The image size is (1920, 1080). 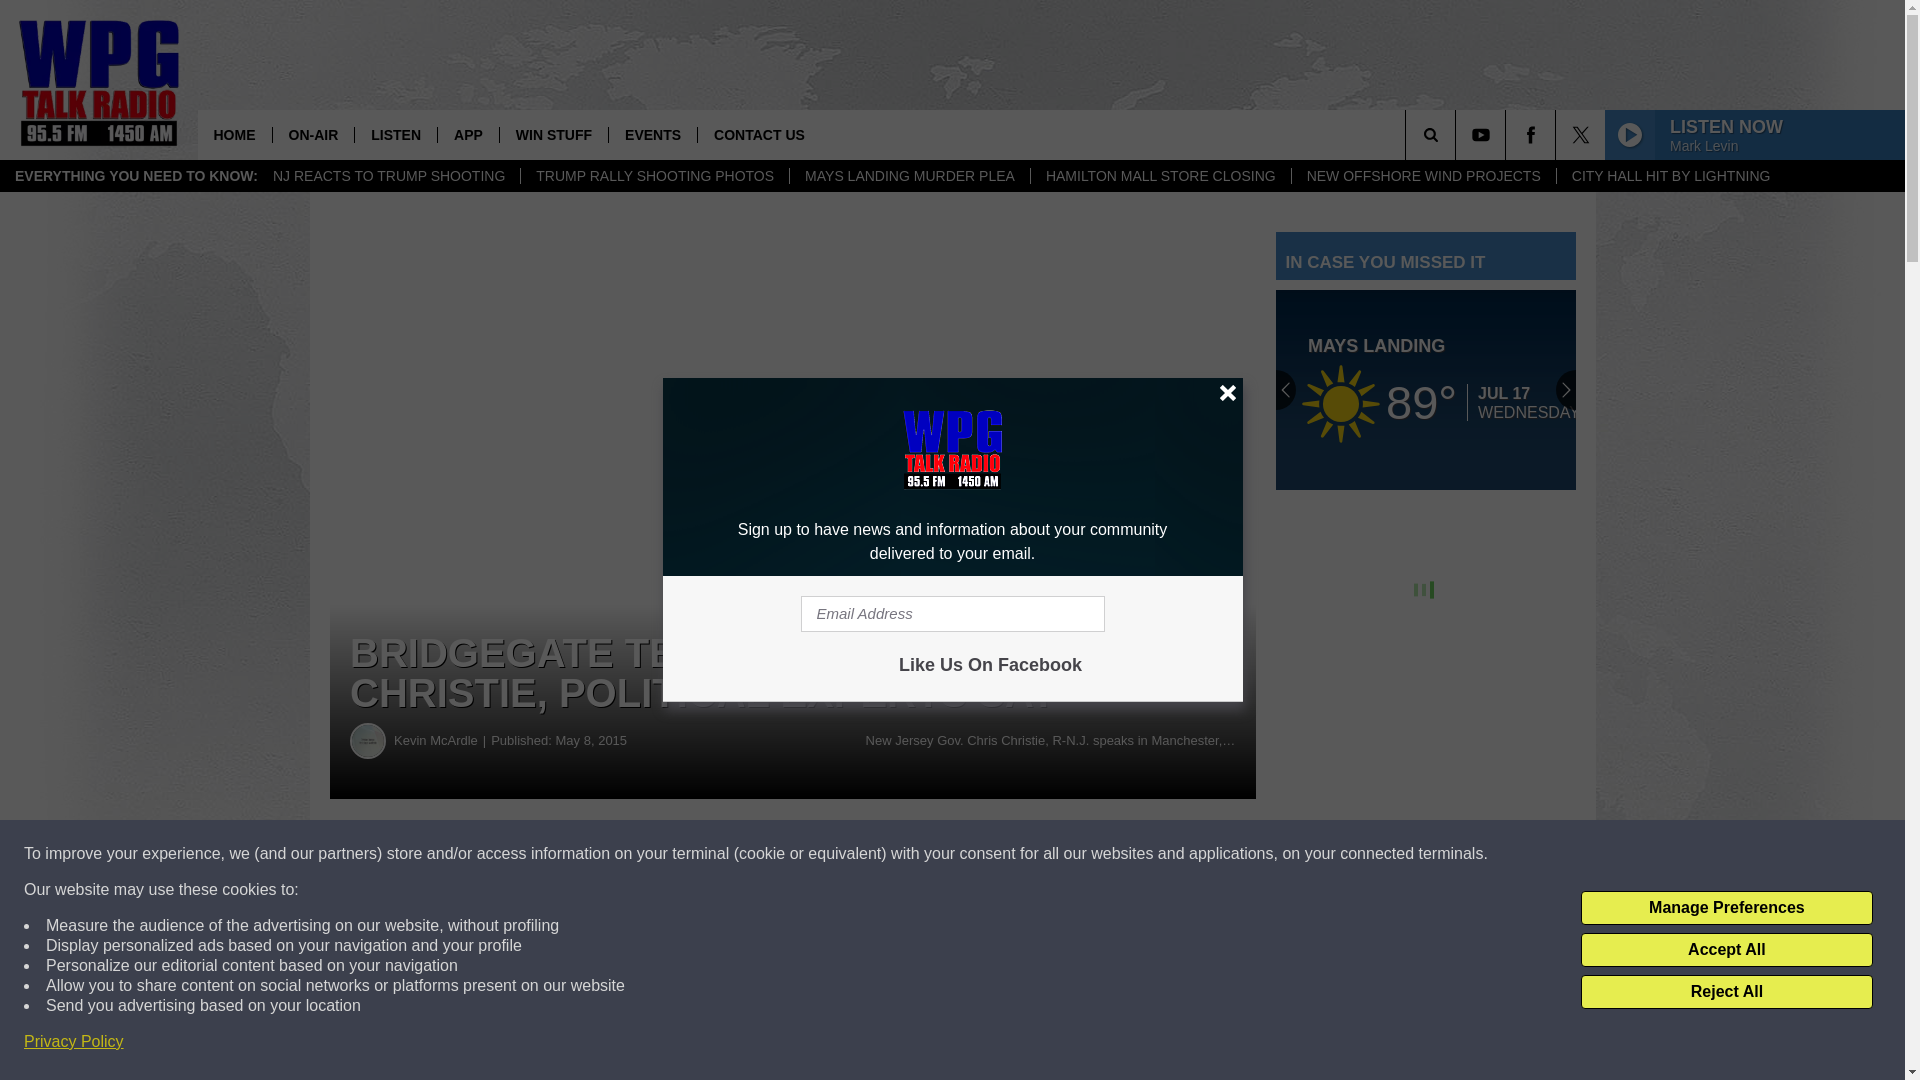 What do you see at coordinates (388, 176) in the screenshot?
I see `NJ REACTS TO TRUMP SHOOTING` at bounding box center [388, 176].